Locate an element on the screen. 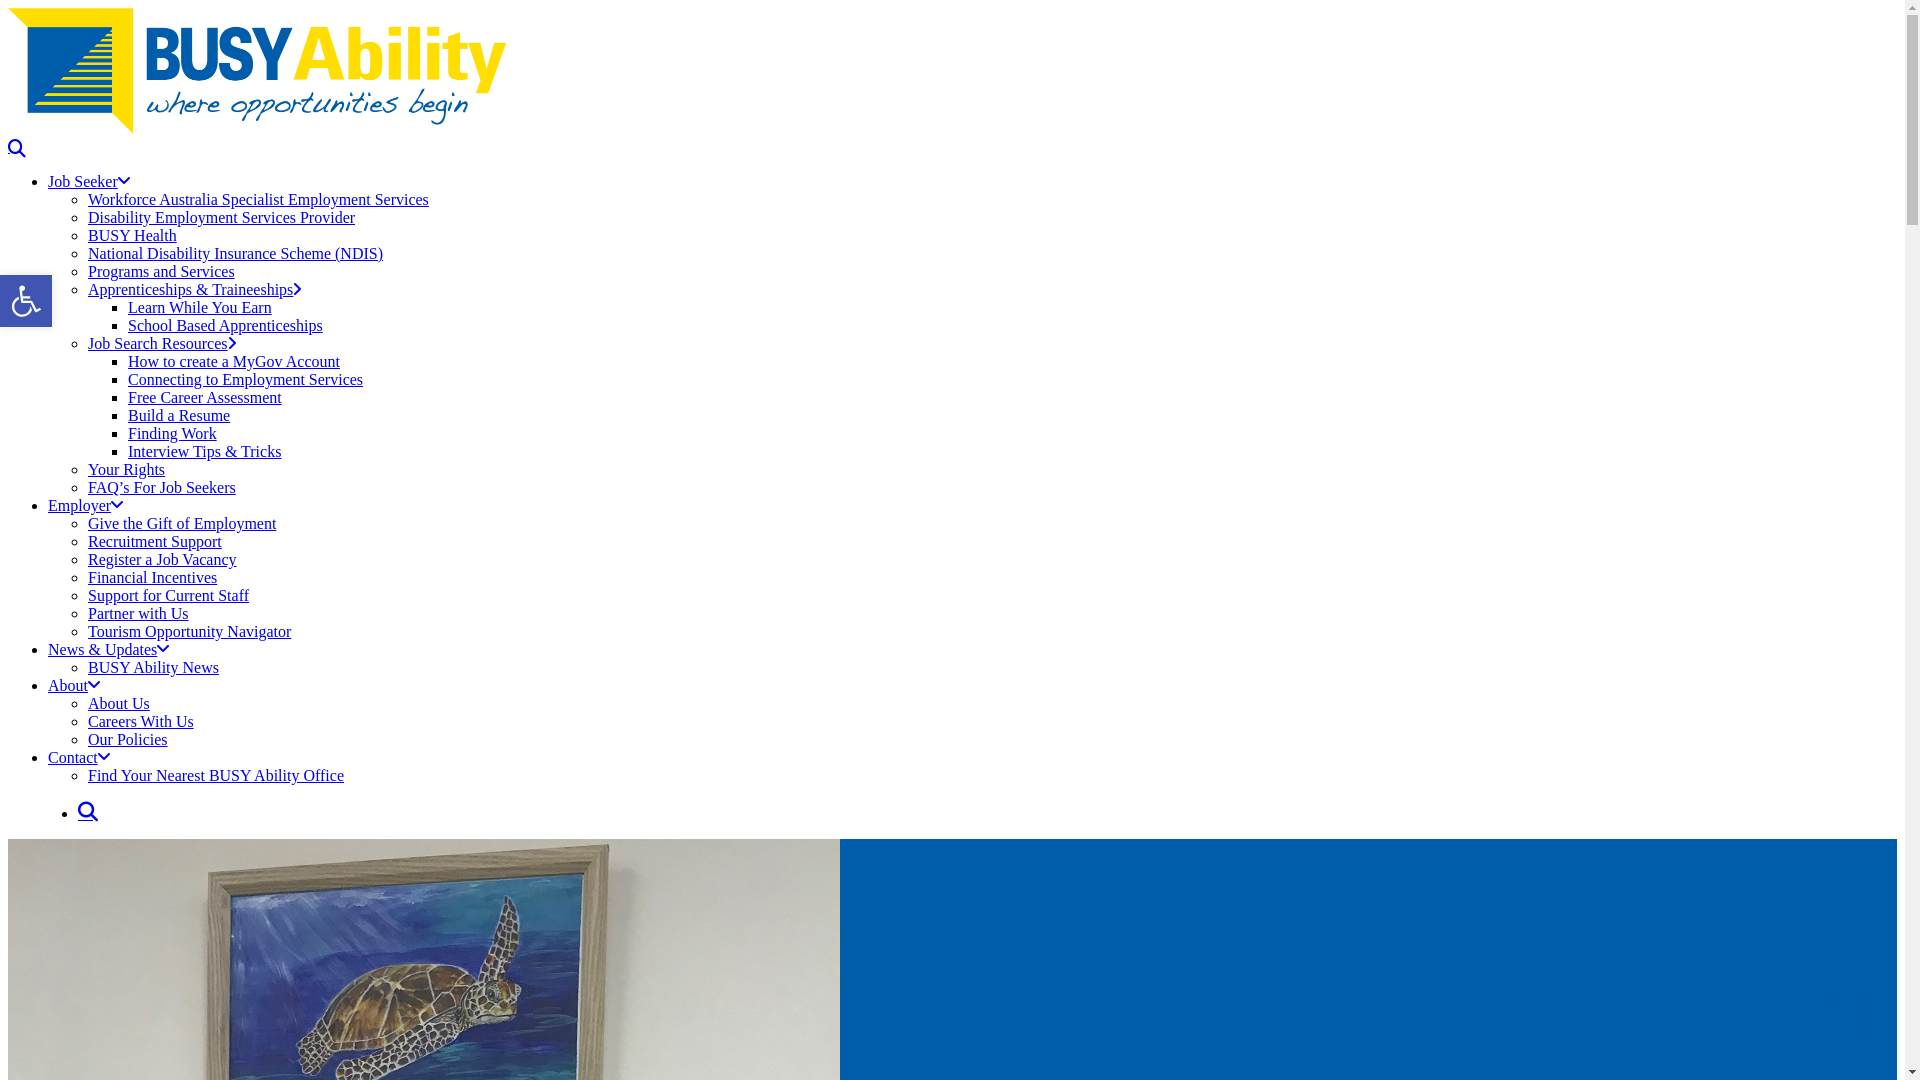 The height and width of the screenshot is (1080, 1920). Employer is located at coordinates (85, 506).